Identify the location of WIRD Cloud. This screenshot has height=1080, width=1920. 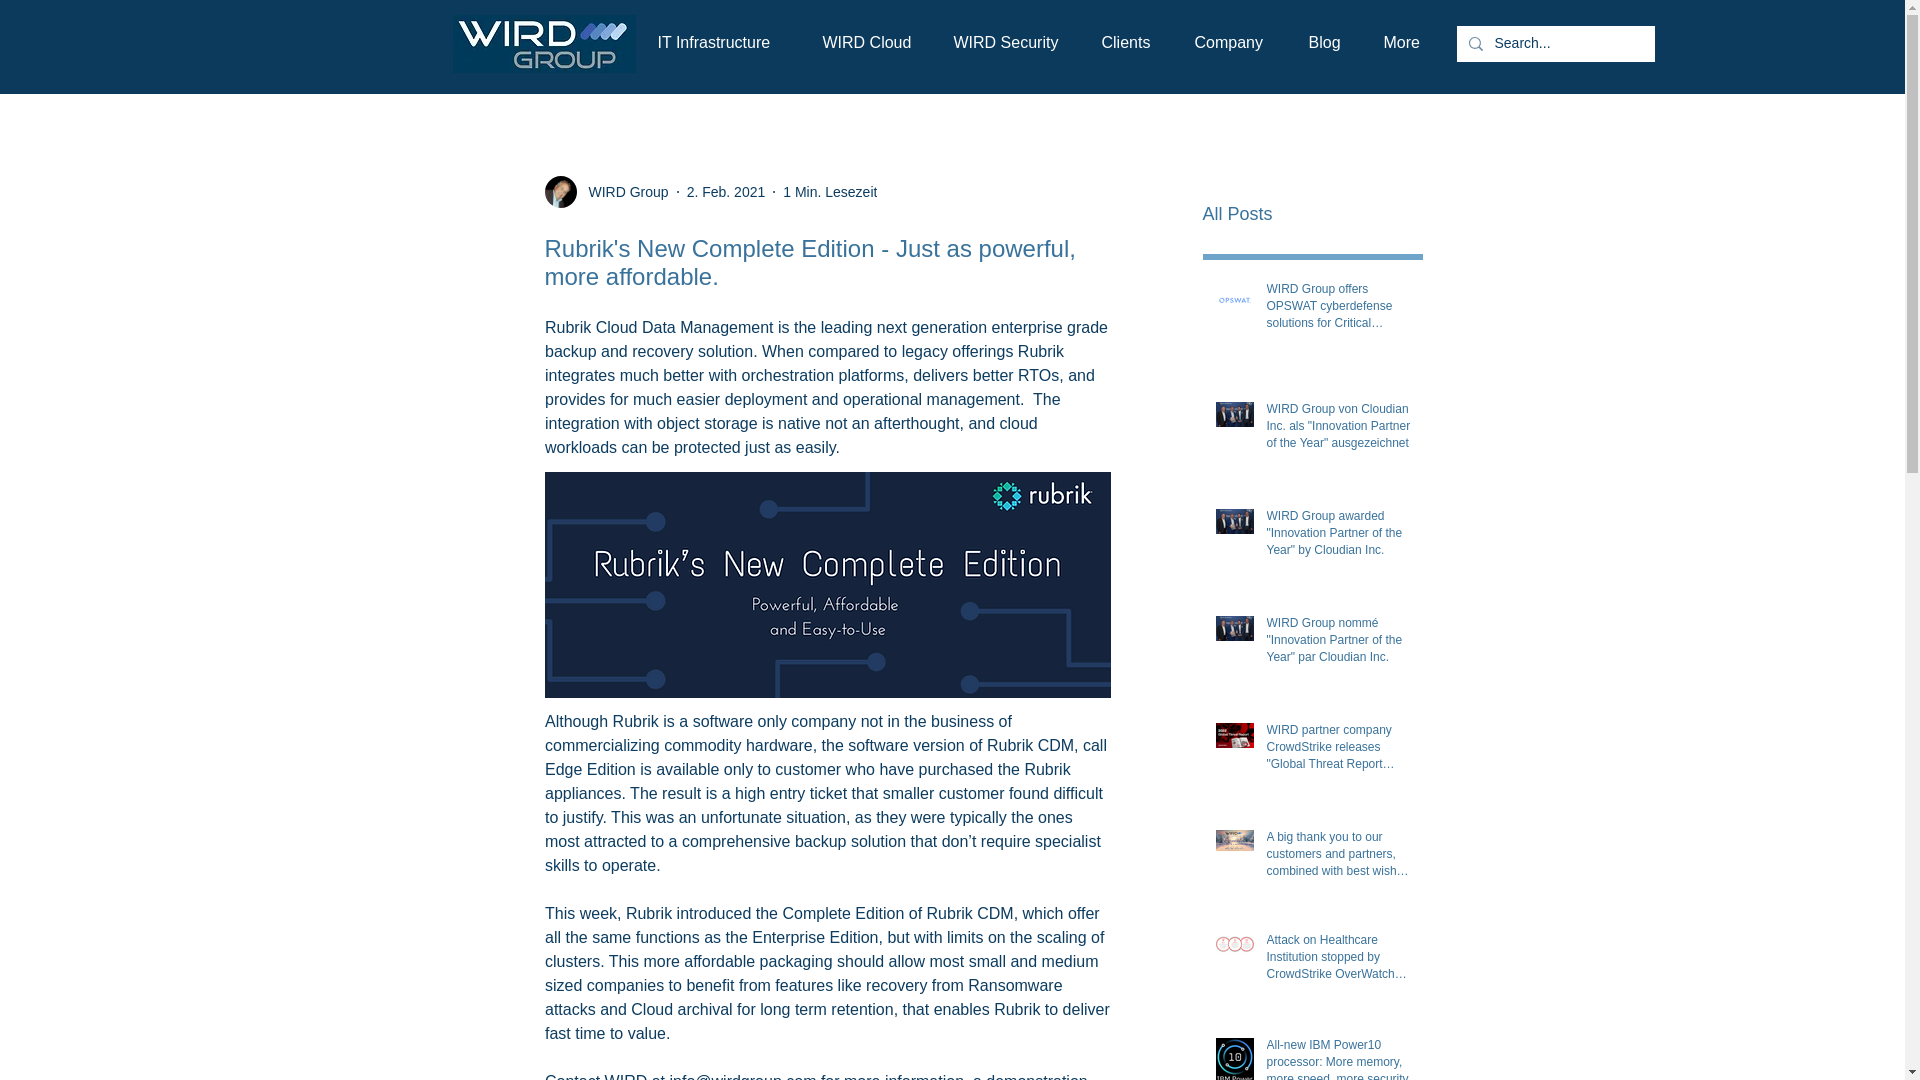
(868, 42).